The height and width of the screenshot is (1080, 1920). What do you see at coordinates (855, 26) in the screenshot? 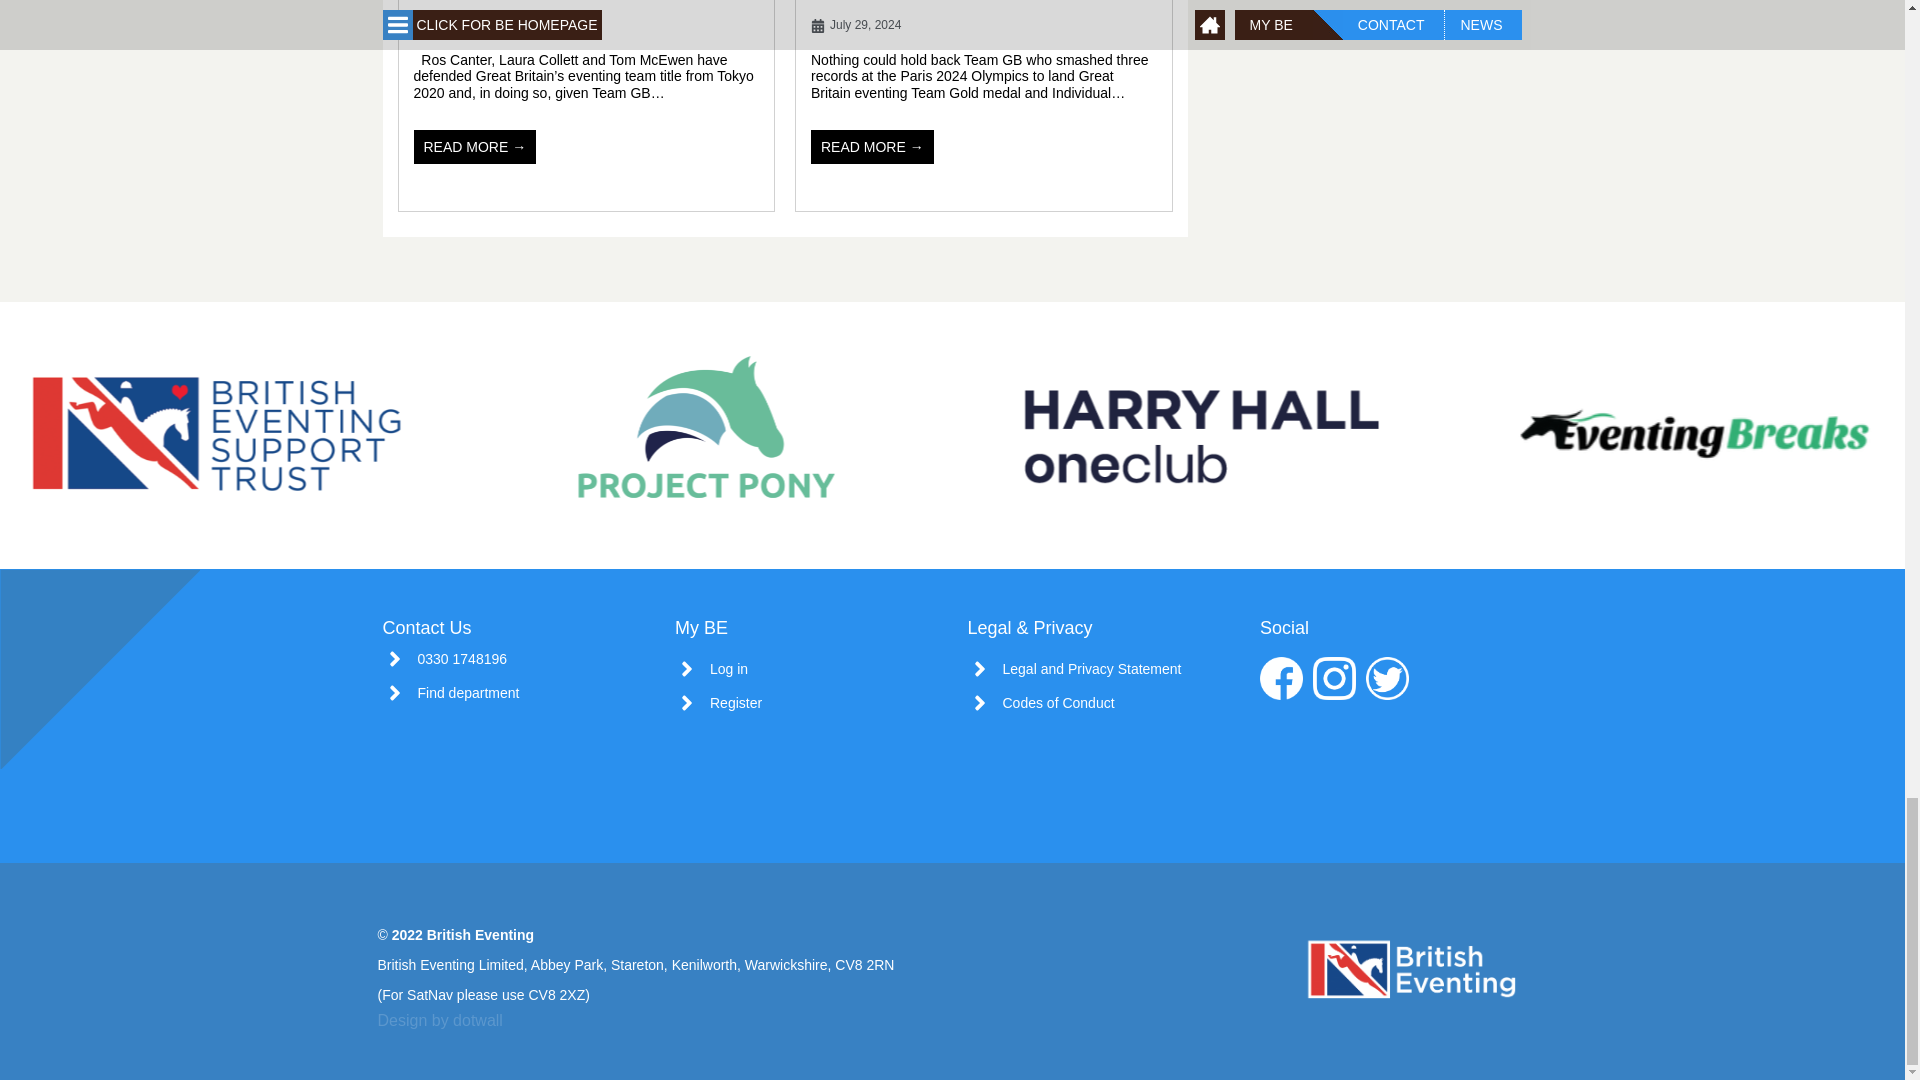
I see `July 29, 2024` at bounding box center [855, 26].